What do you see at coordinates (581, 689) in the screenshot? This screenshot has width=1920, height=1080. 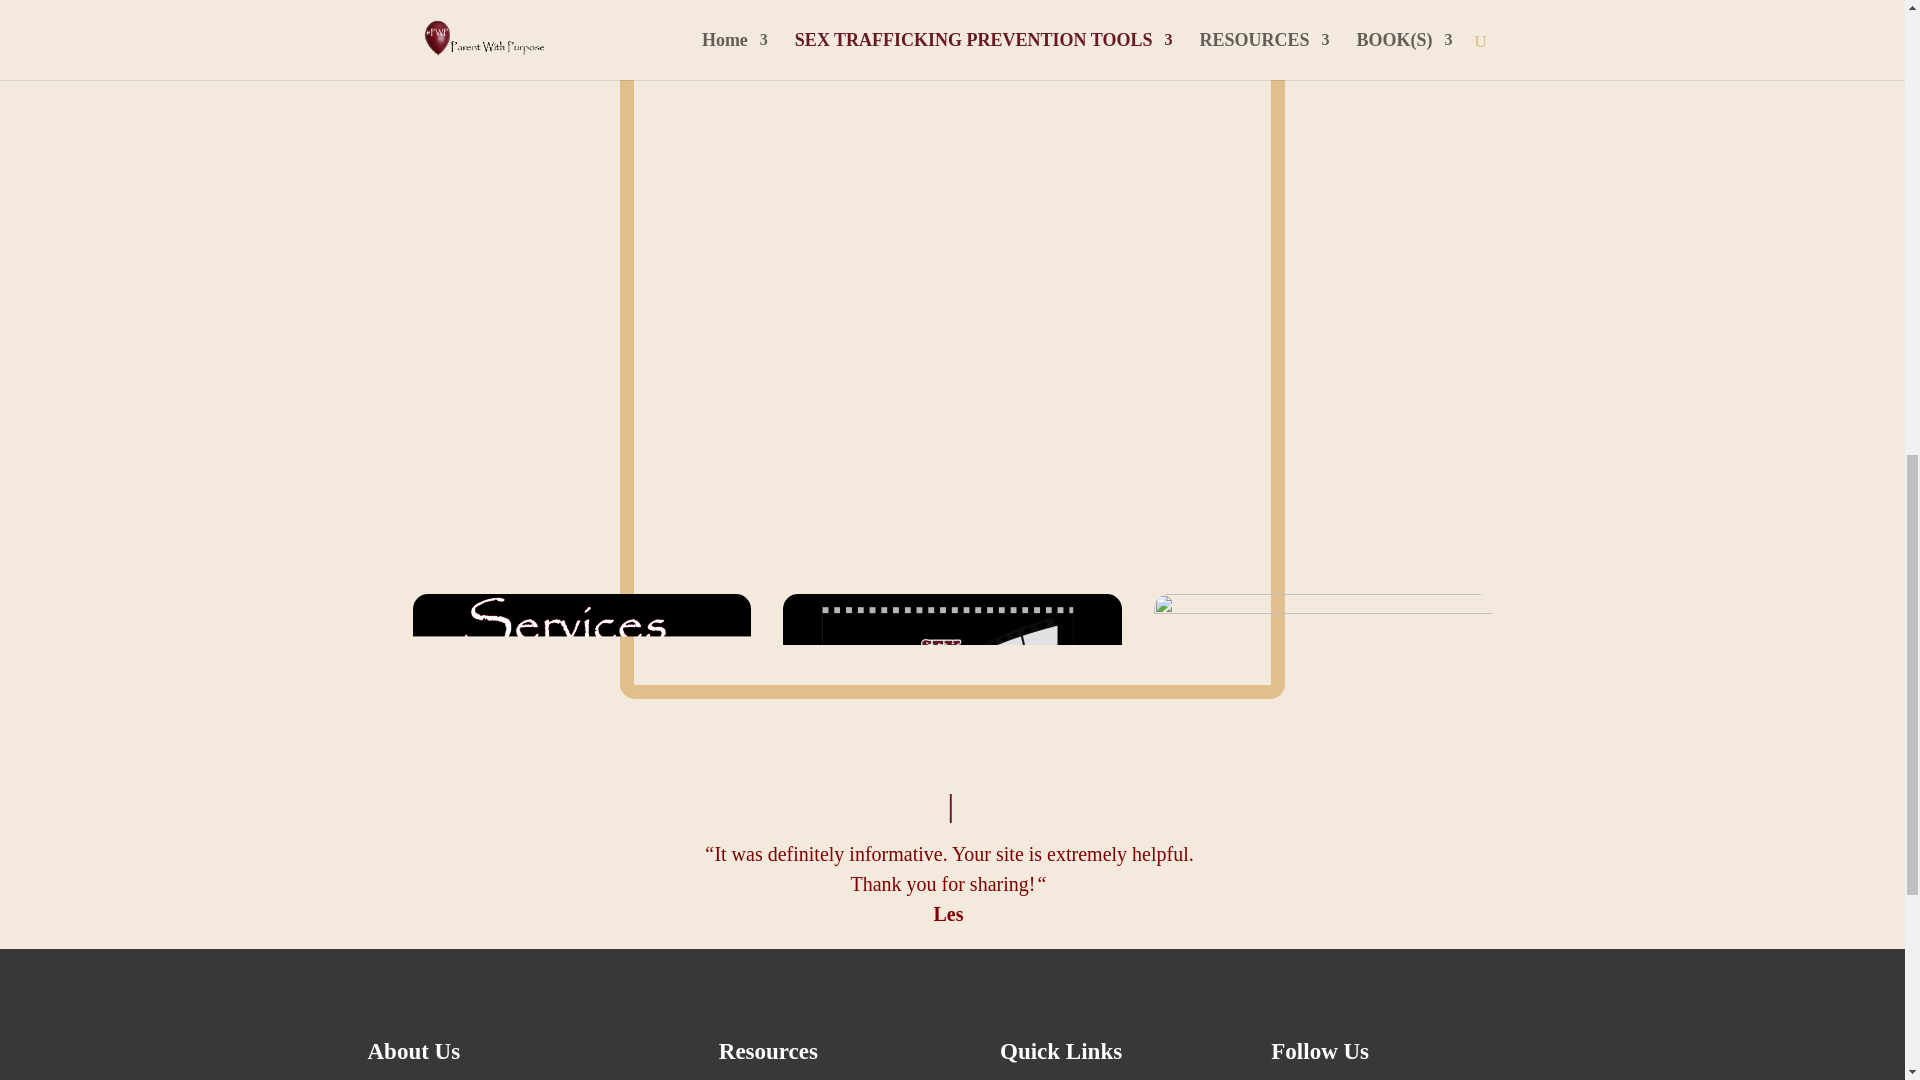 I see `service` at bounding box center [581, 689].